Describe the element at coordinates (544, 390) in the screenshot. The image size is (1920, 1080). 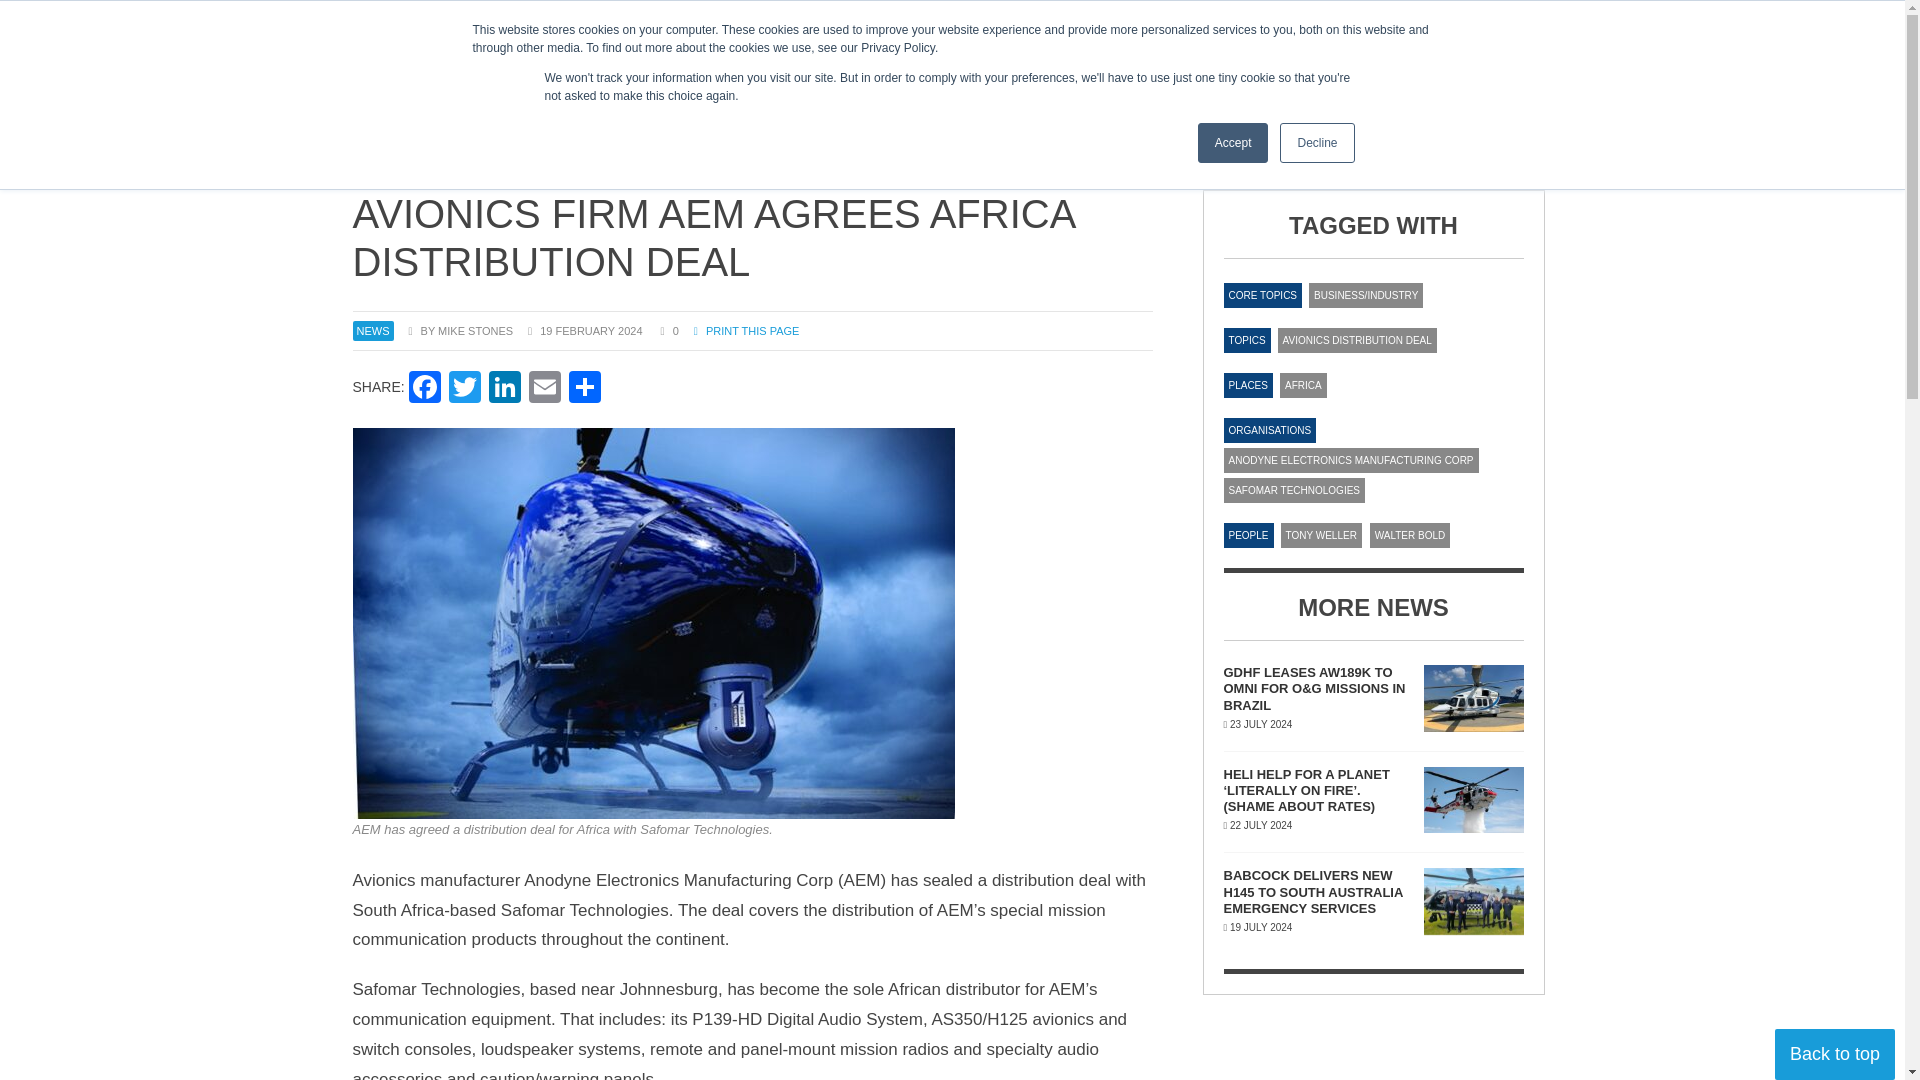
I see `Email` at that location.